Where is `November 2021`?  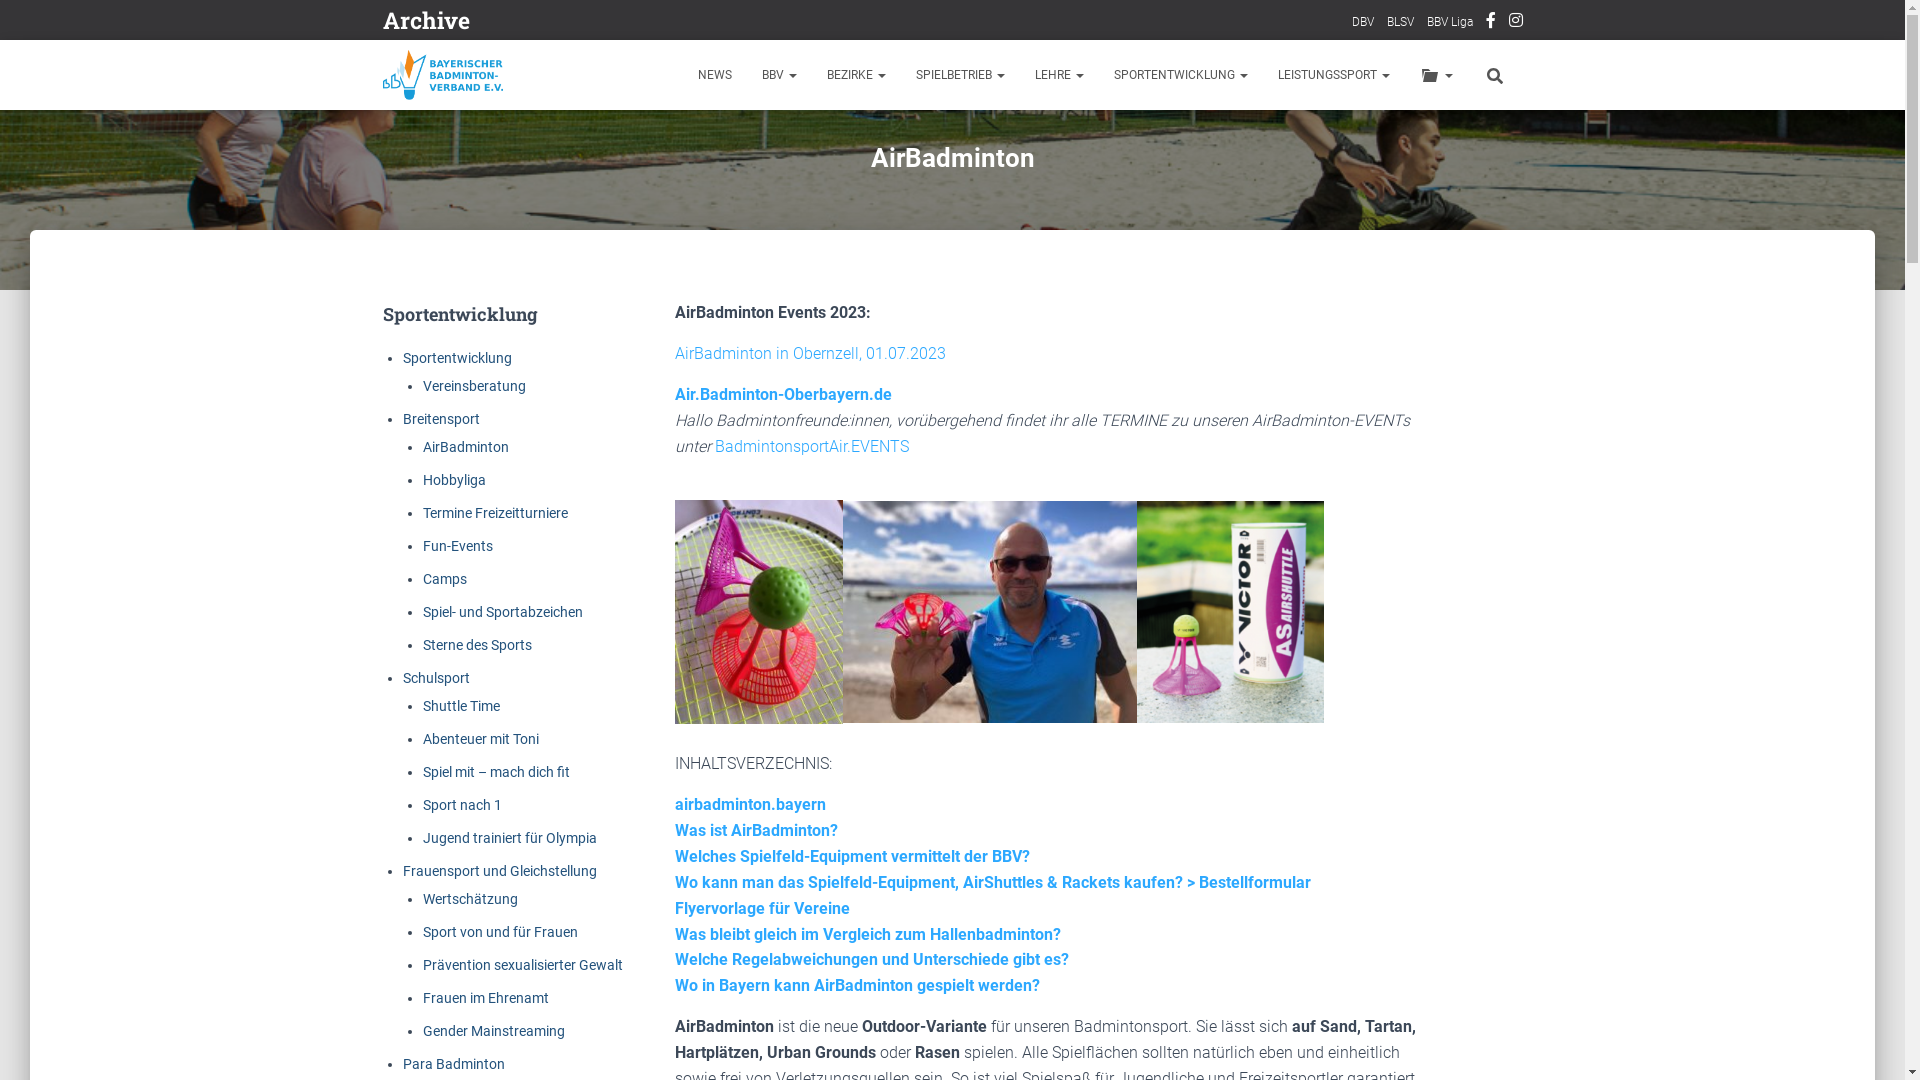 November 2021 is located at coordinates (452, 225).